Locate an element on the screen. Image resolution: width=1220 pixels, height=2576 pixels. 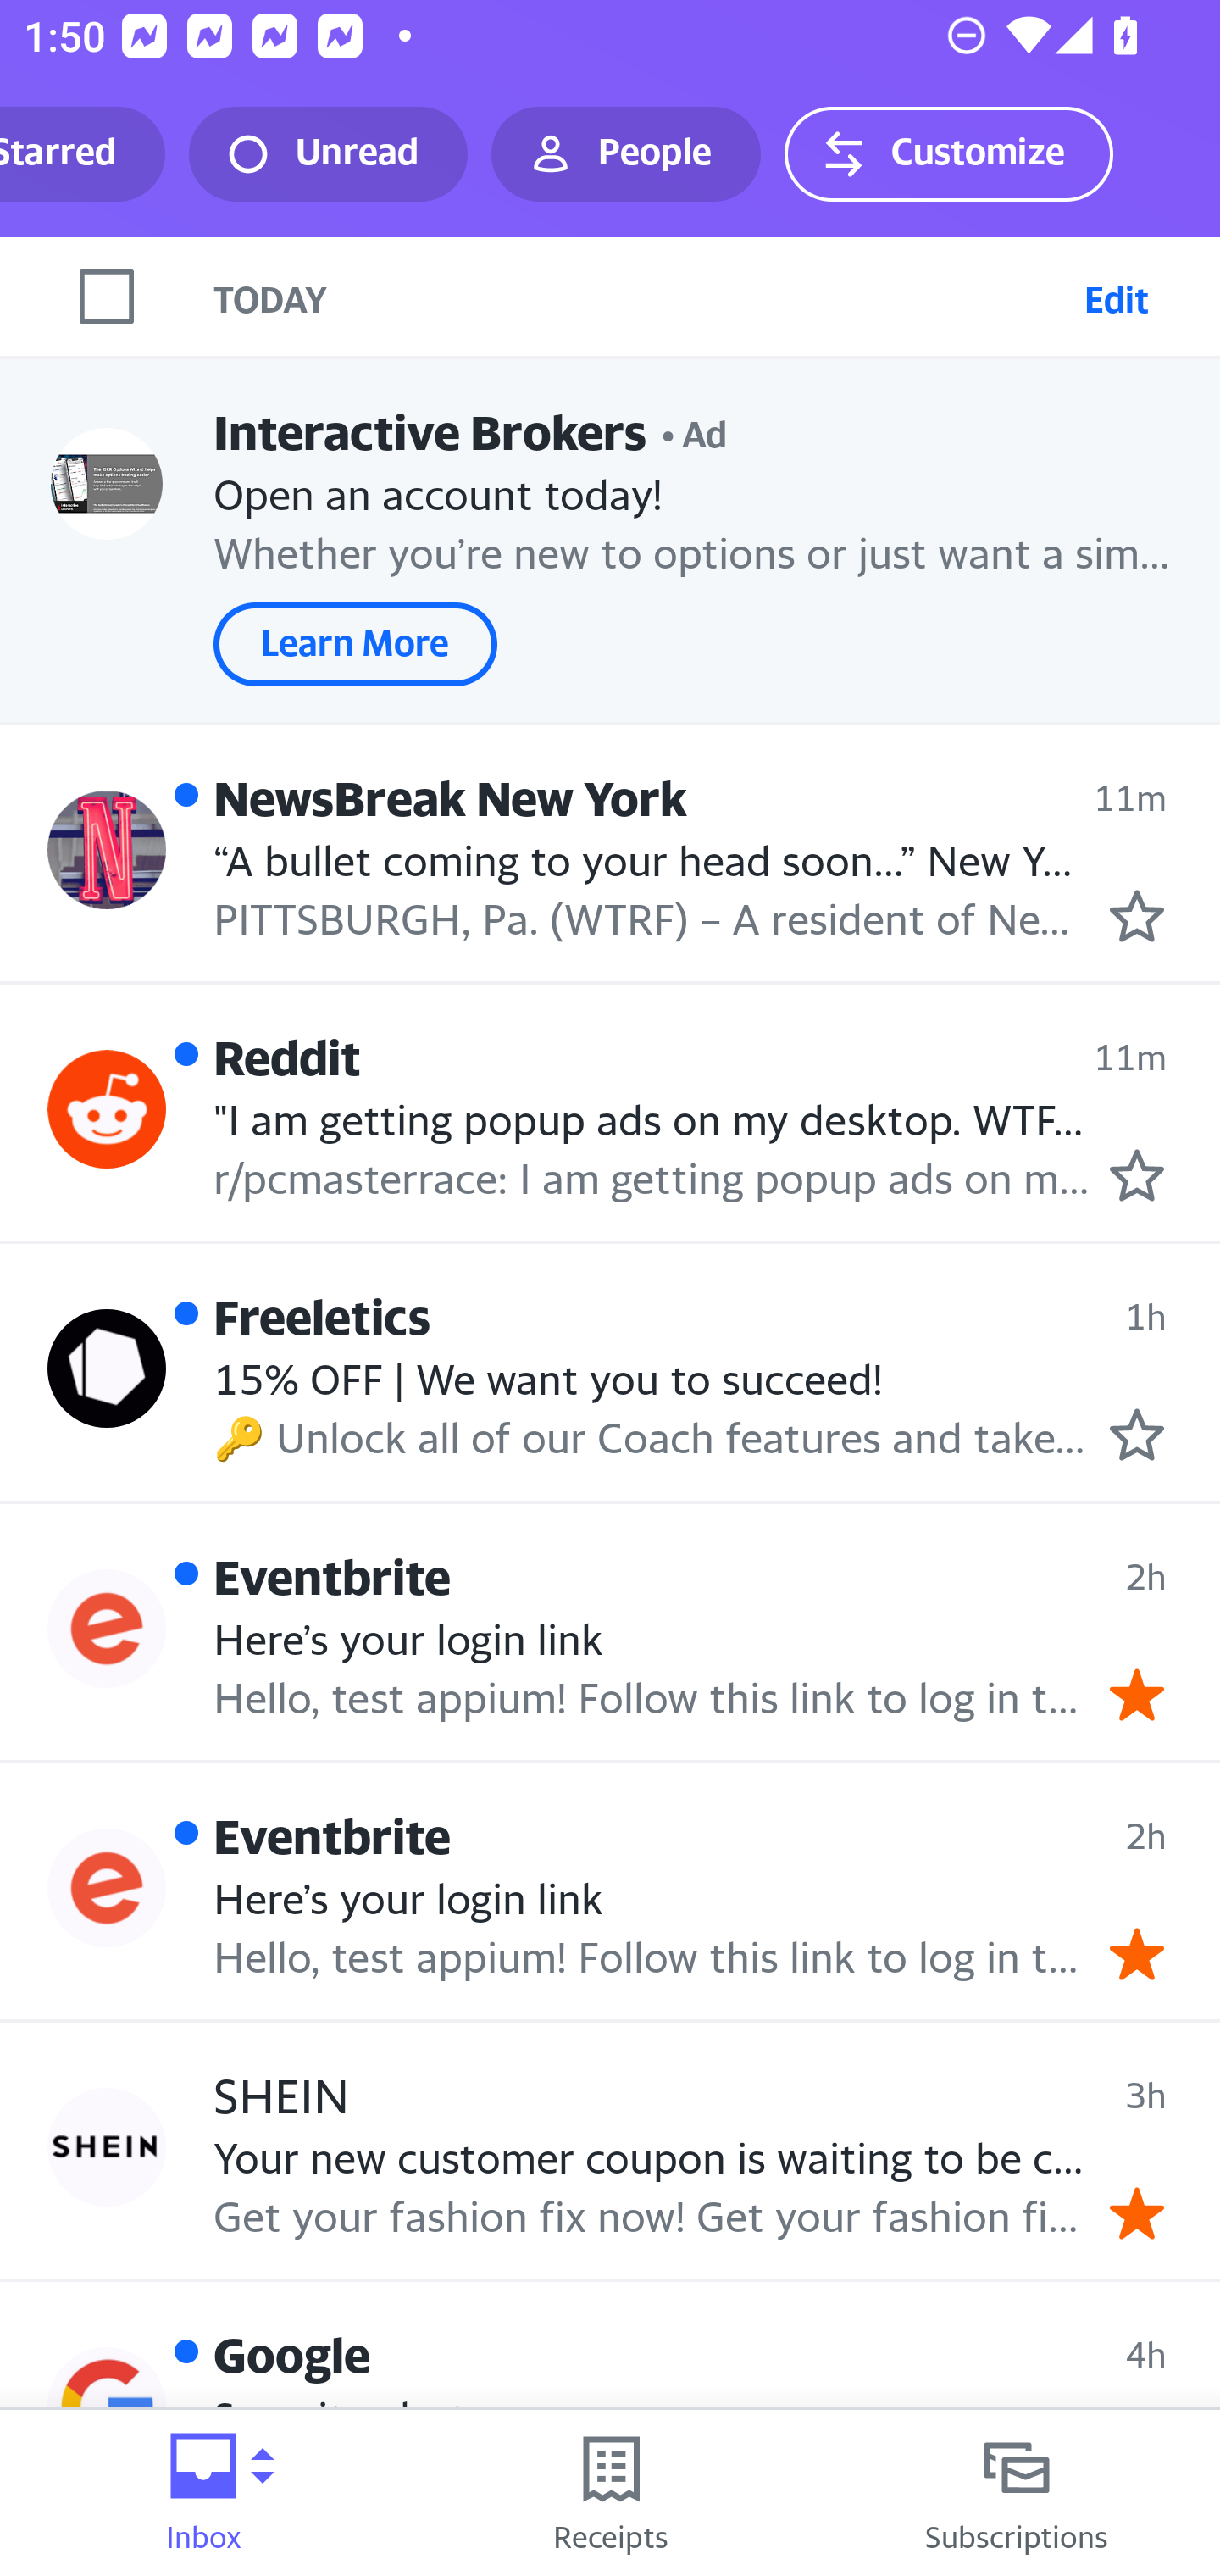
Profile
SHEIN is located at coordinates (107, 2148).